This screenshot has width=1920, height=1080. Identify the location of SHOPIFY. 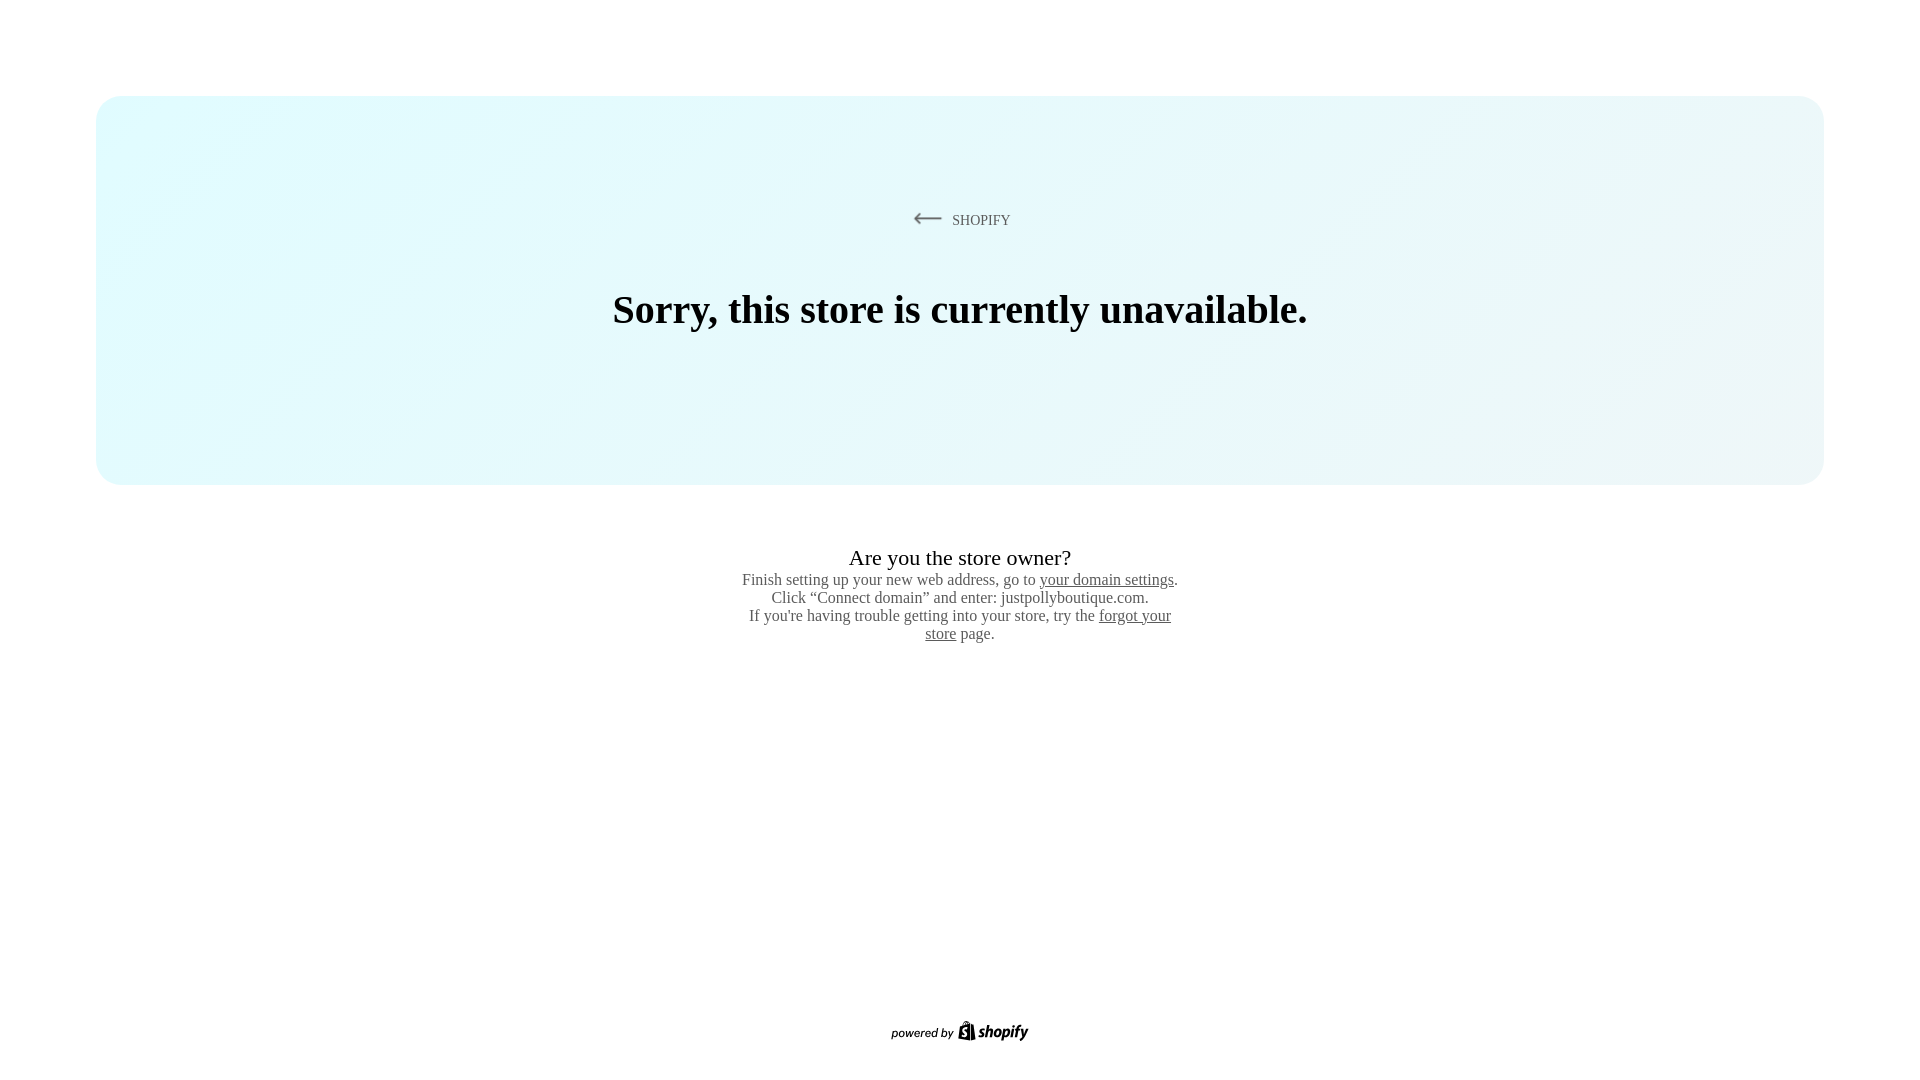
(958, 219).